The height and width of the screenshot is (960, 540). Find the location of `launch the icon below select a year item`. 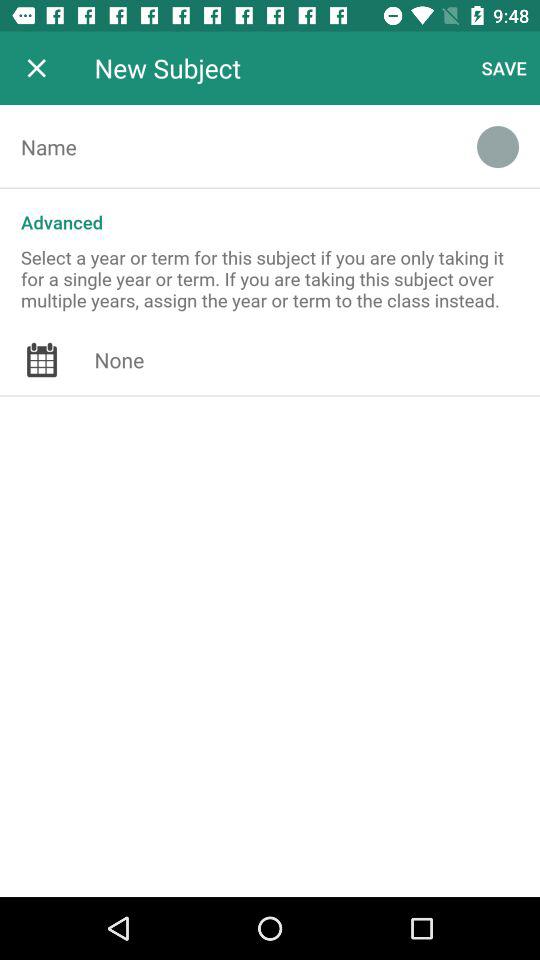

launch the icon below select a year item is located at coordinates (317, 360).